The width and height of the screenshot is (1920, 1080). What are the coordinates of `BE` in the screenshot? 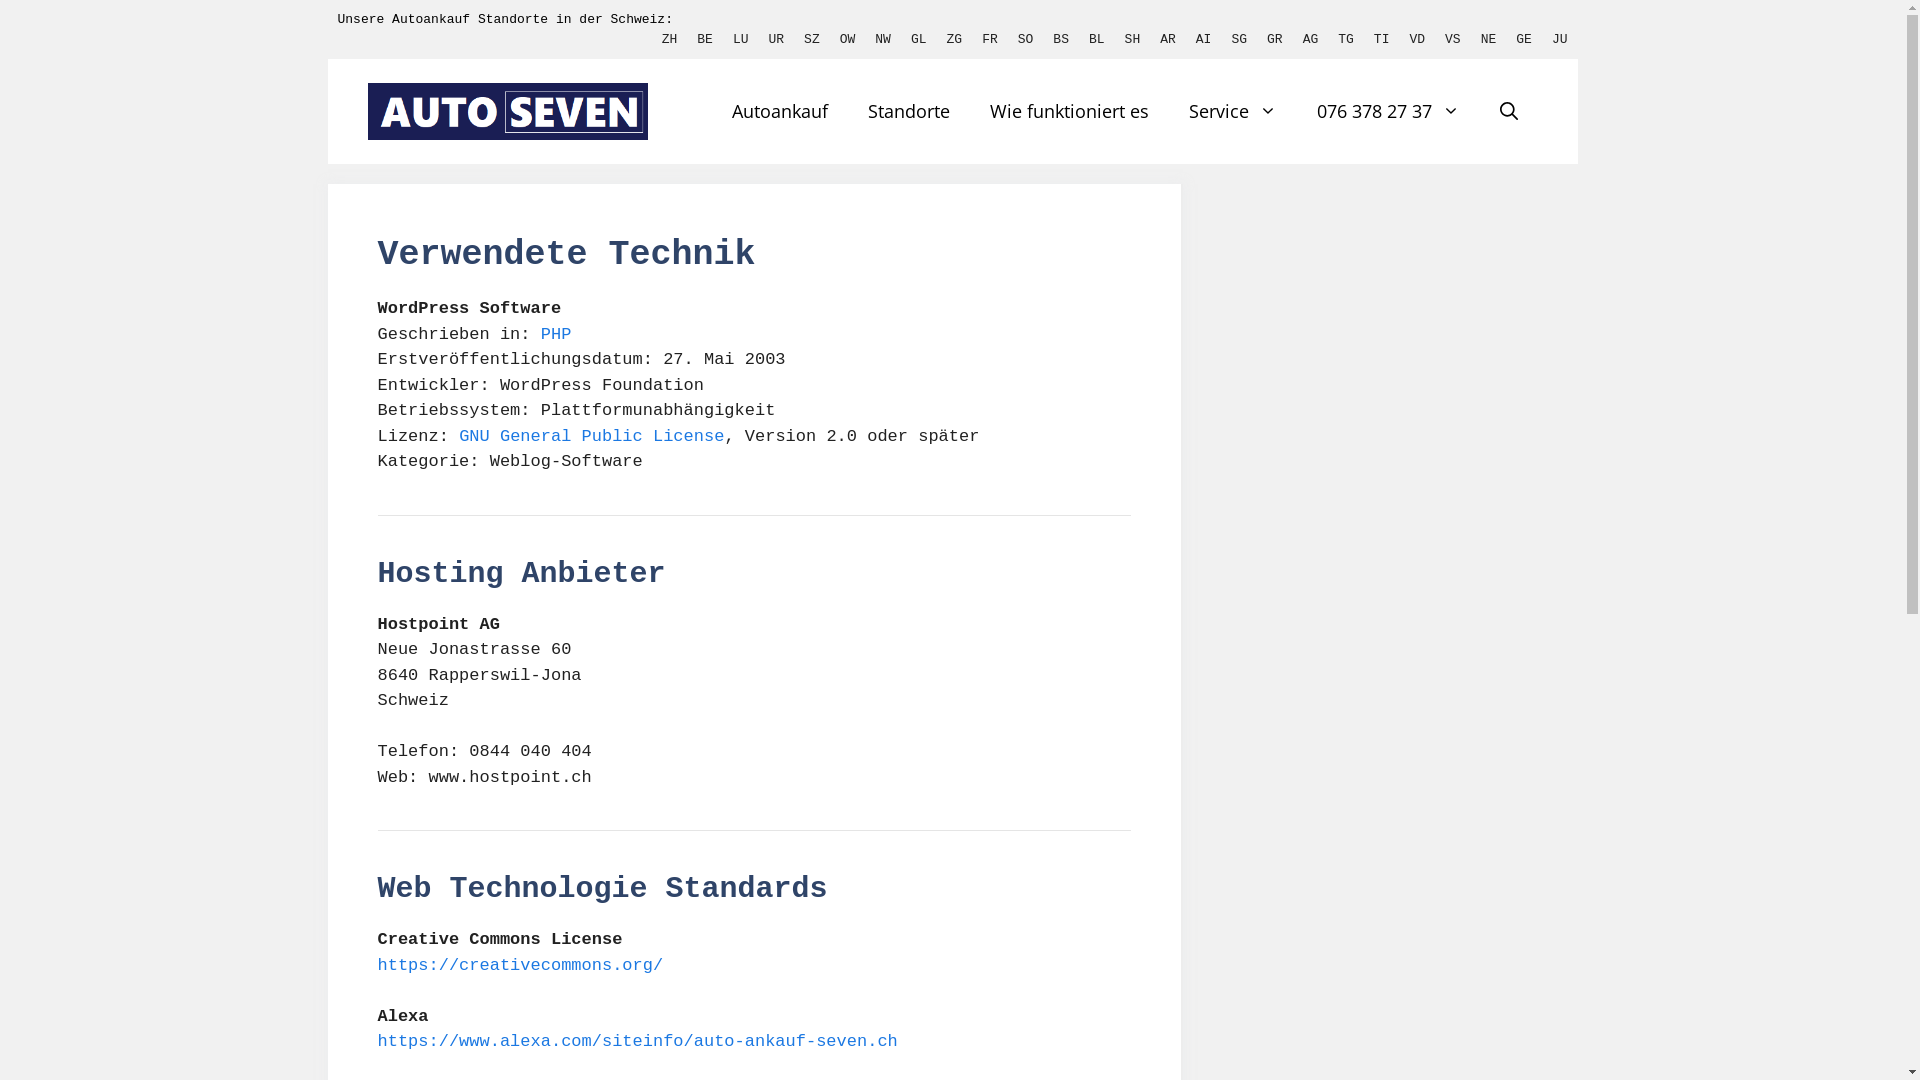 It's located at (705, 40).